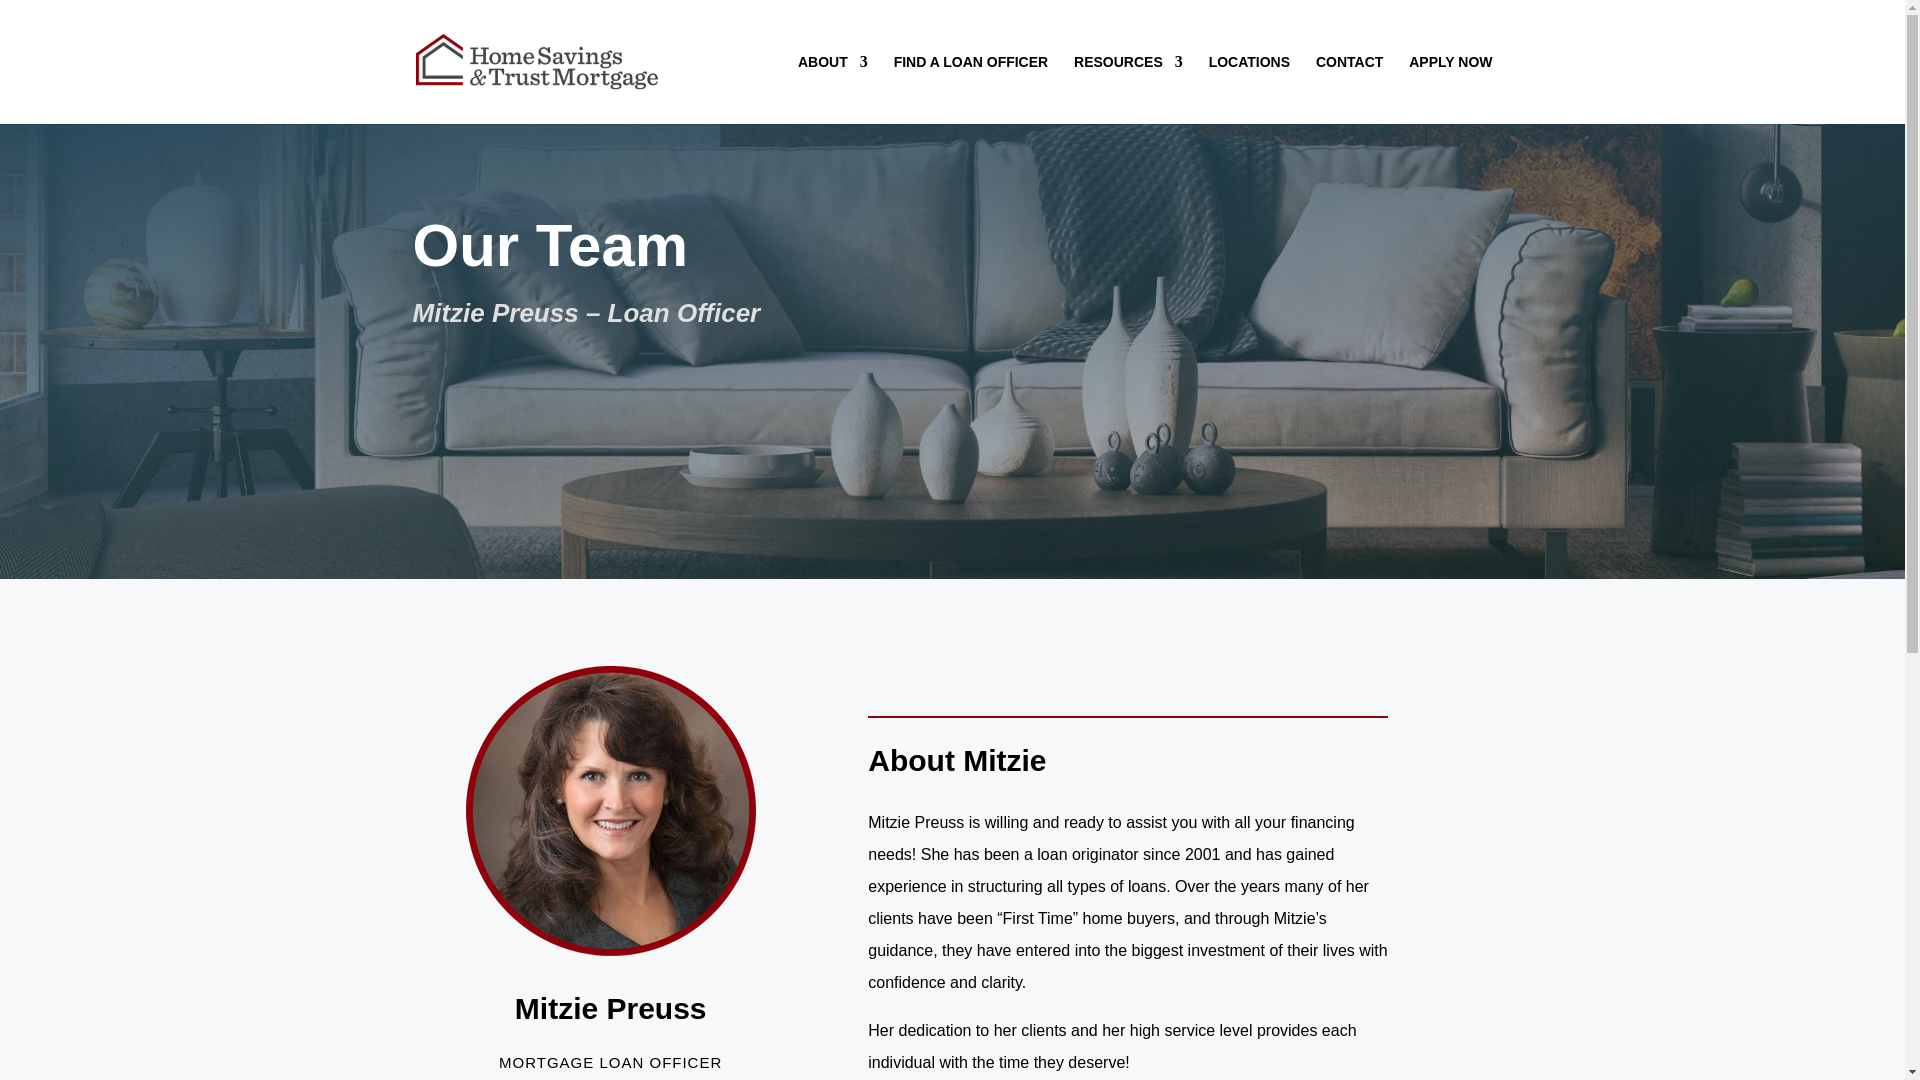  I want to click on LOCATIONS, so click(1250, 90).